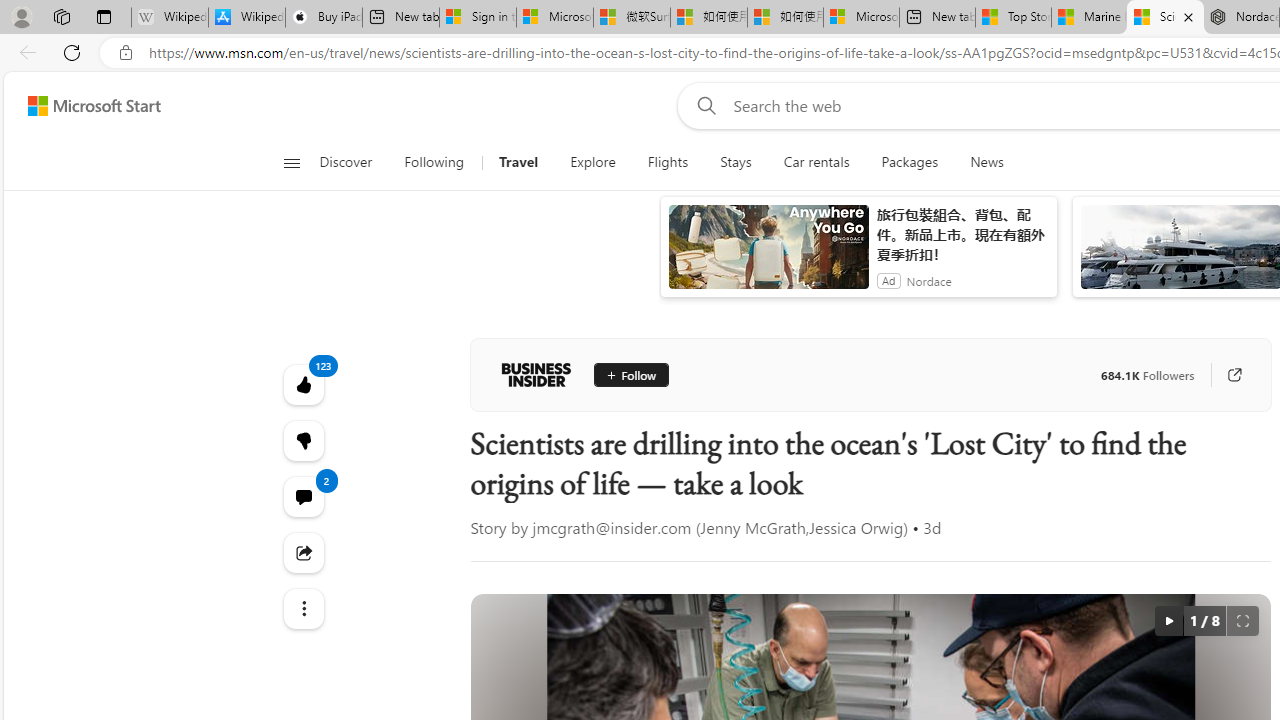 Image resolution: width=1280 pixels, height=720 pixels. Describe the element at coordinates (668, 162) in the screenshot. I see `Flights` at that location.